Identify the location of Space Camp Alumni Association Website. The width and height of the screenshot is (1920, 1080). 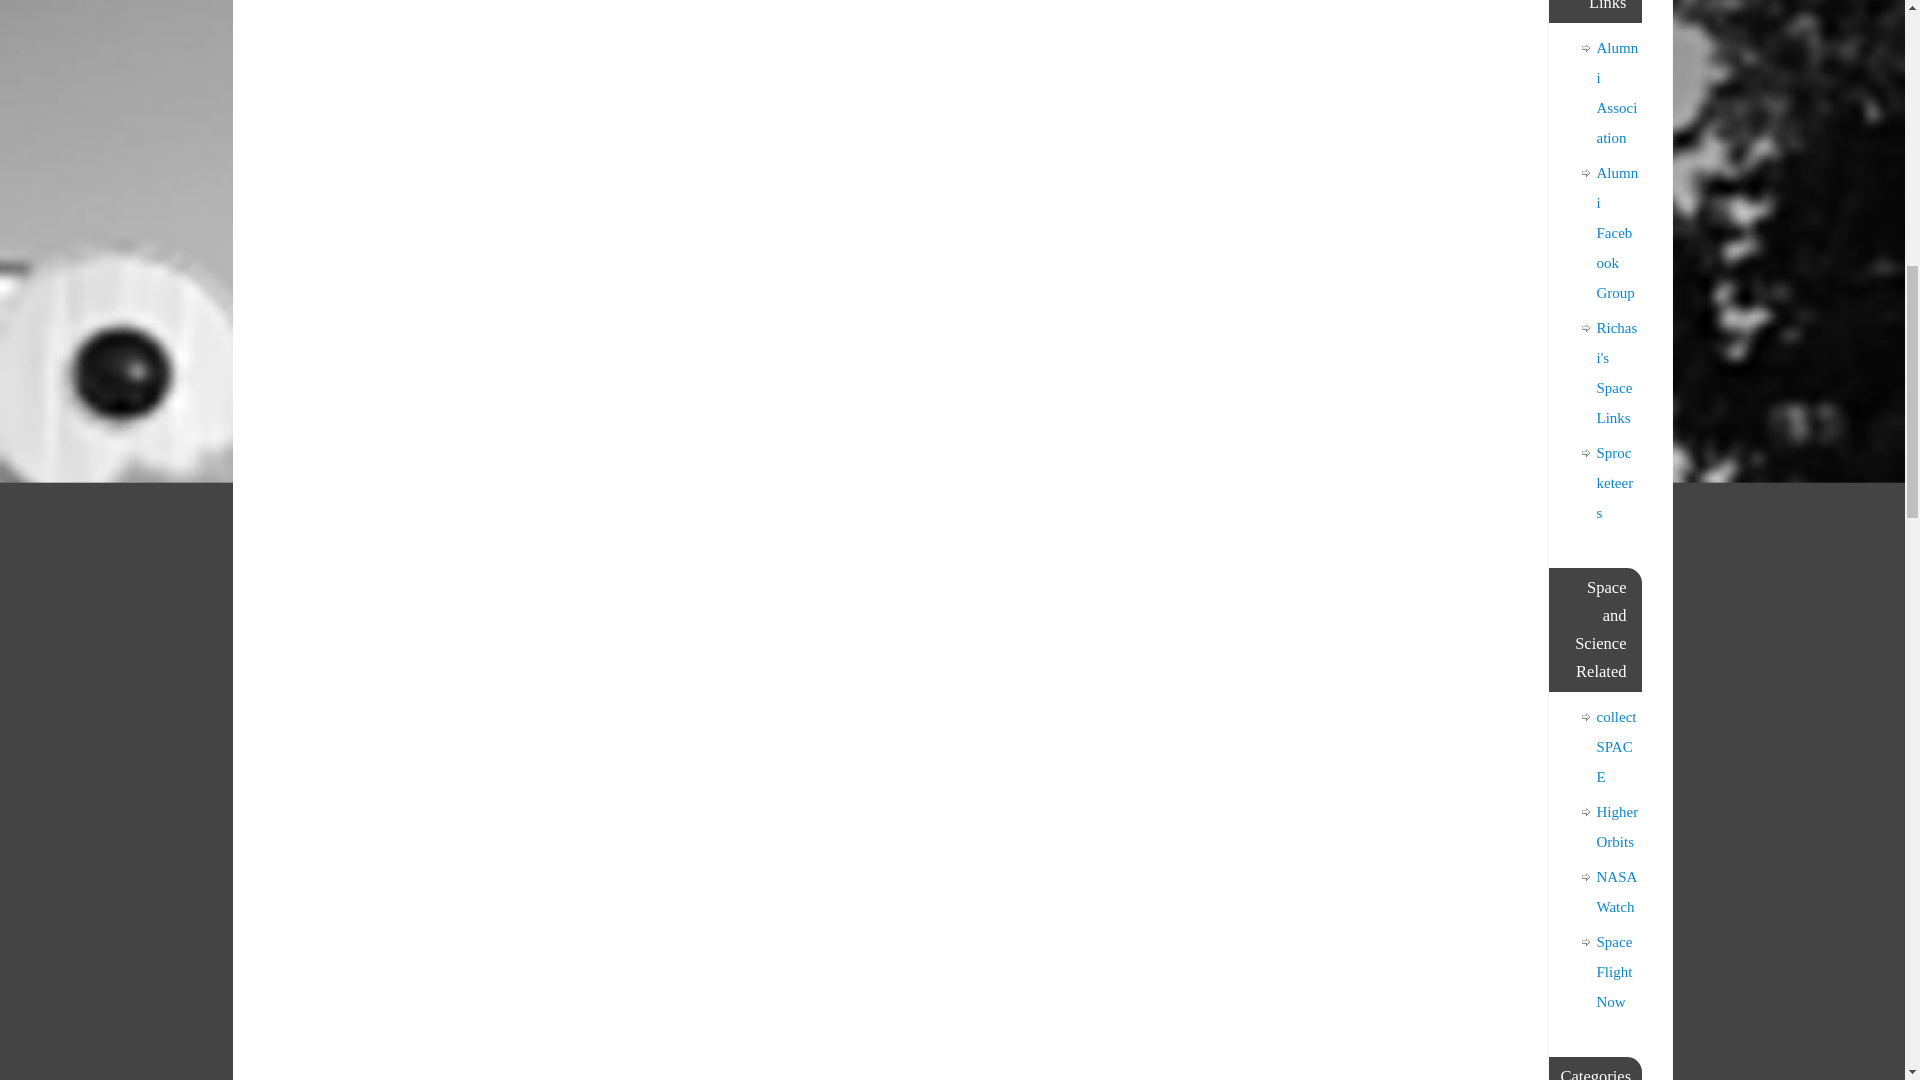
(1616, 92).